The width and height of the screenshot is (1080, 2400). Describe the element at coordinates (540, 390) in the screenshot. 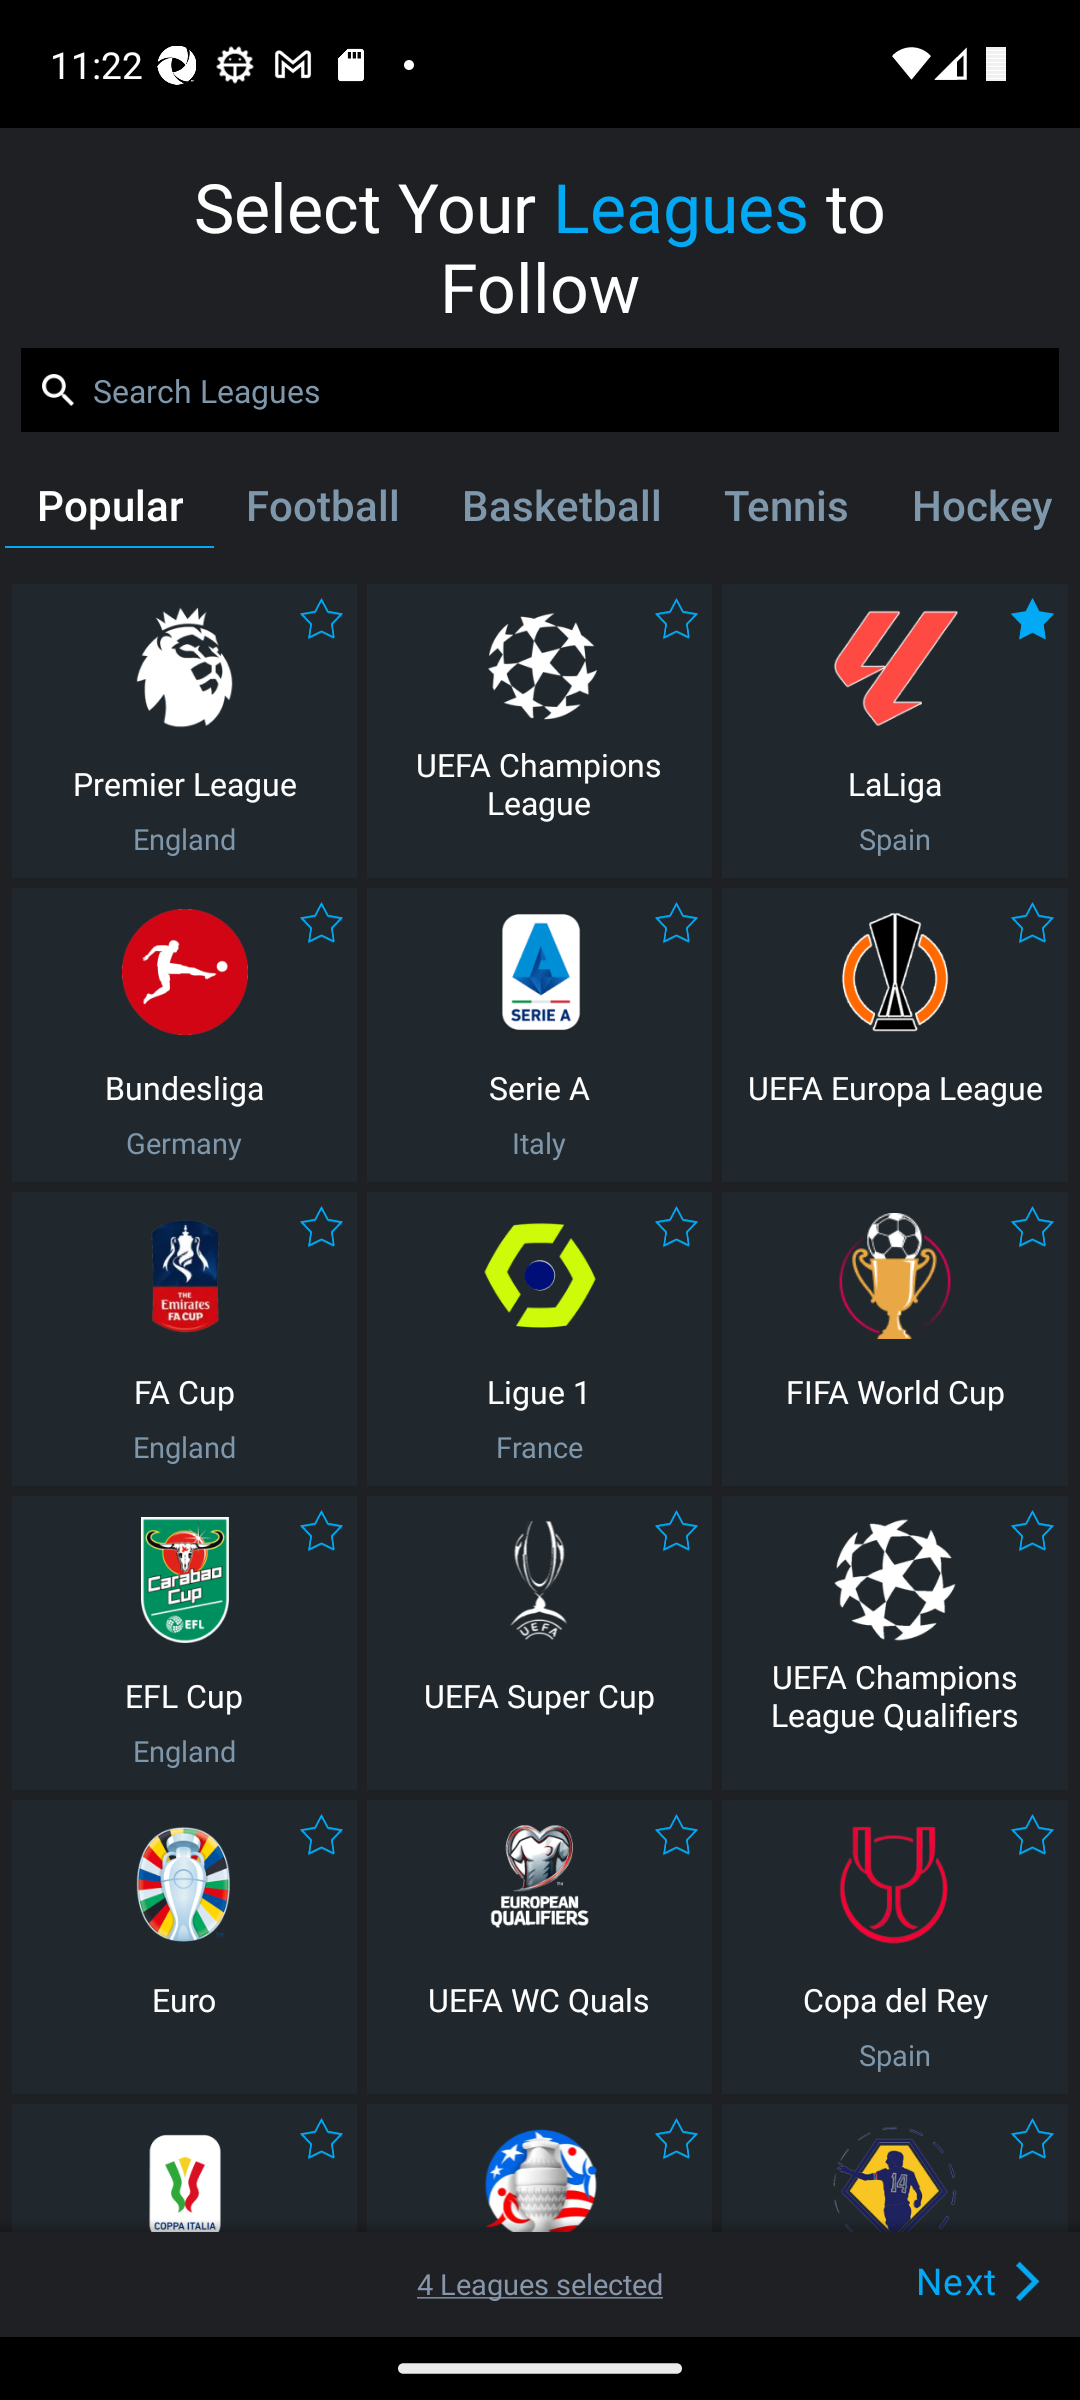

I see `Search Leagues` at that location.